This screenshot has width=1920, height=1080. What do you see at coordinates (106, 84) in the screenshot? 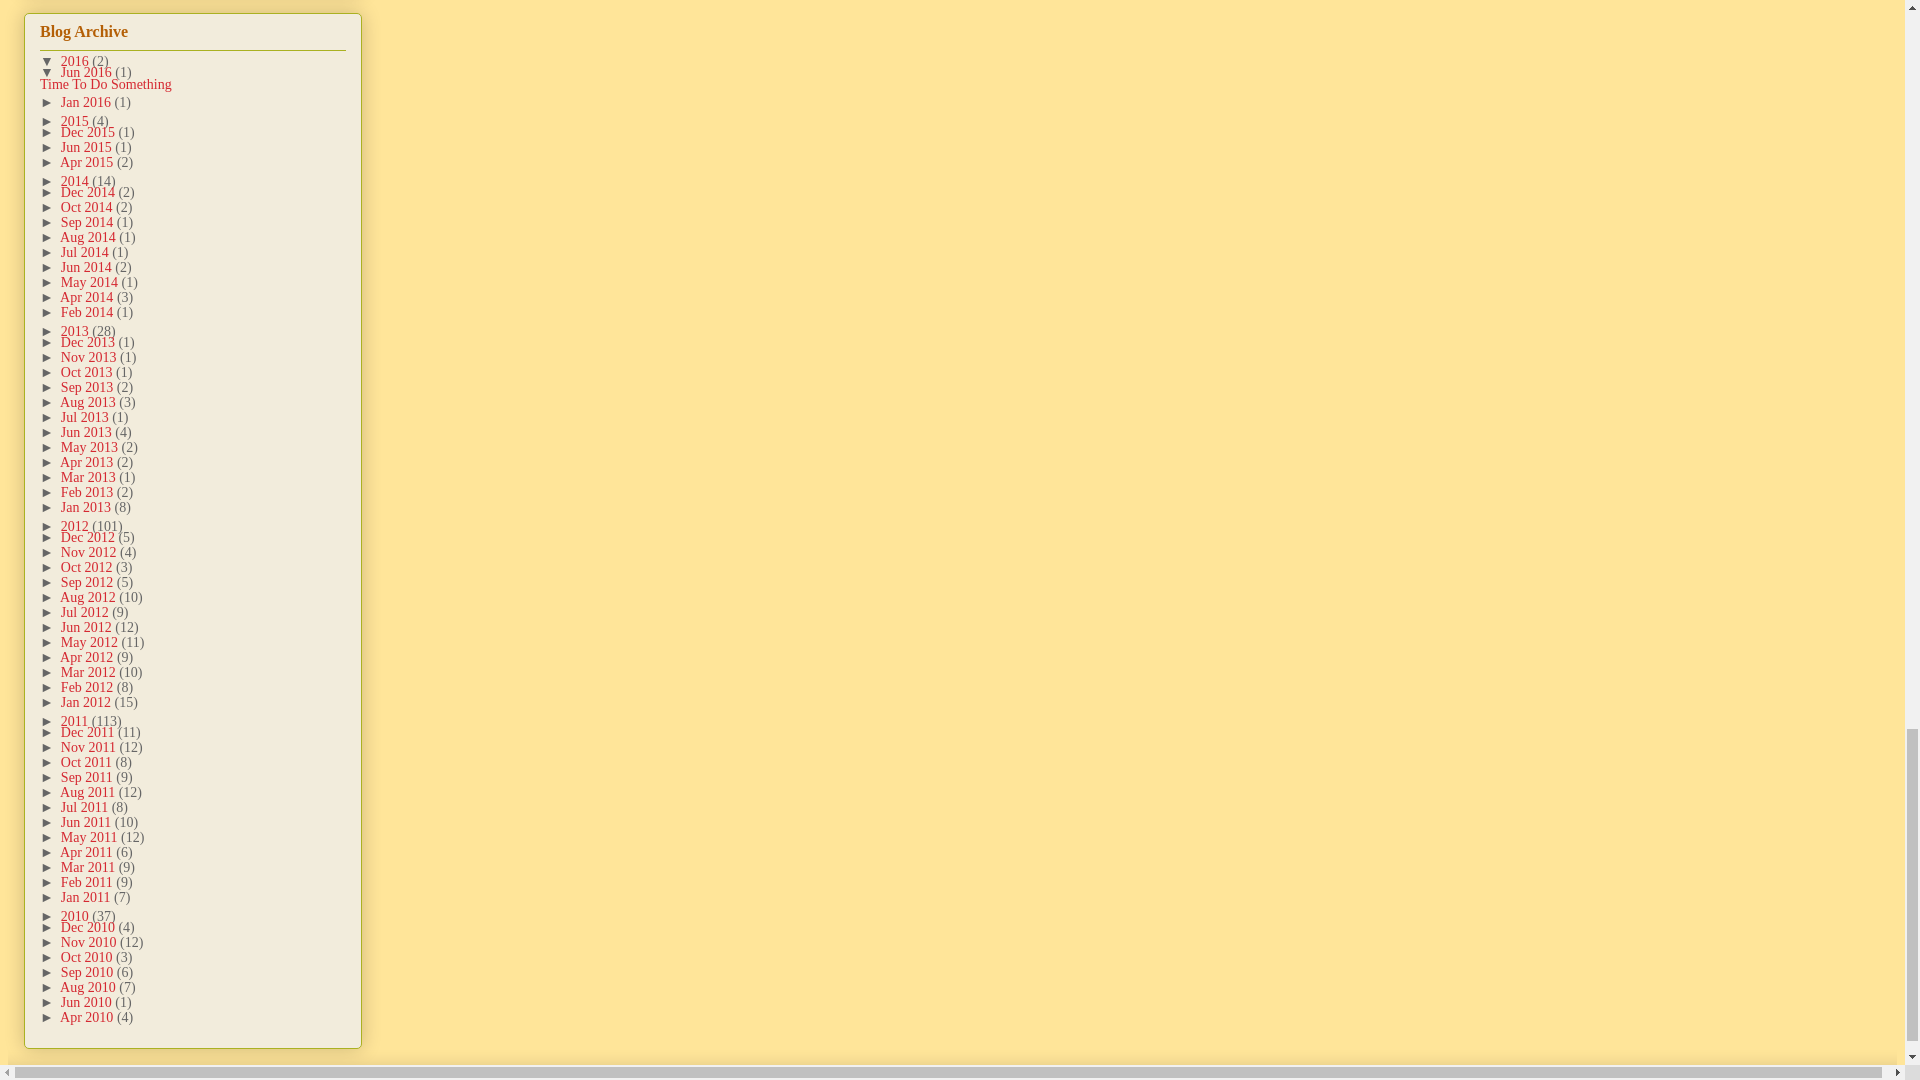
I see `Time To Do Something` at bounding box center [106, 84].